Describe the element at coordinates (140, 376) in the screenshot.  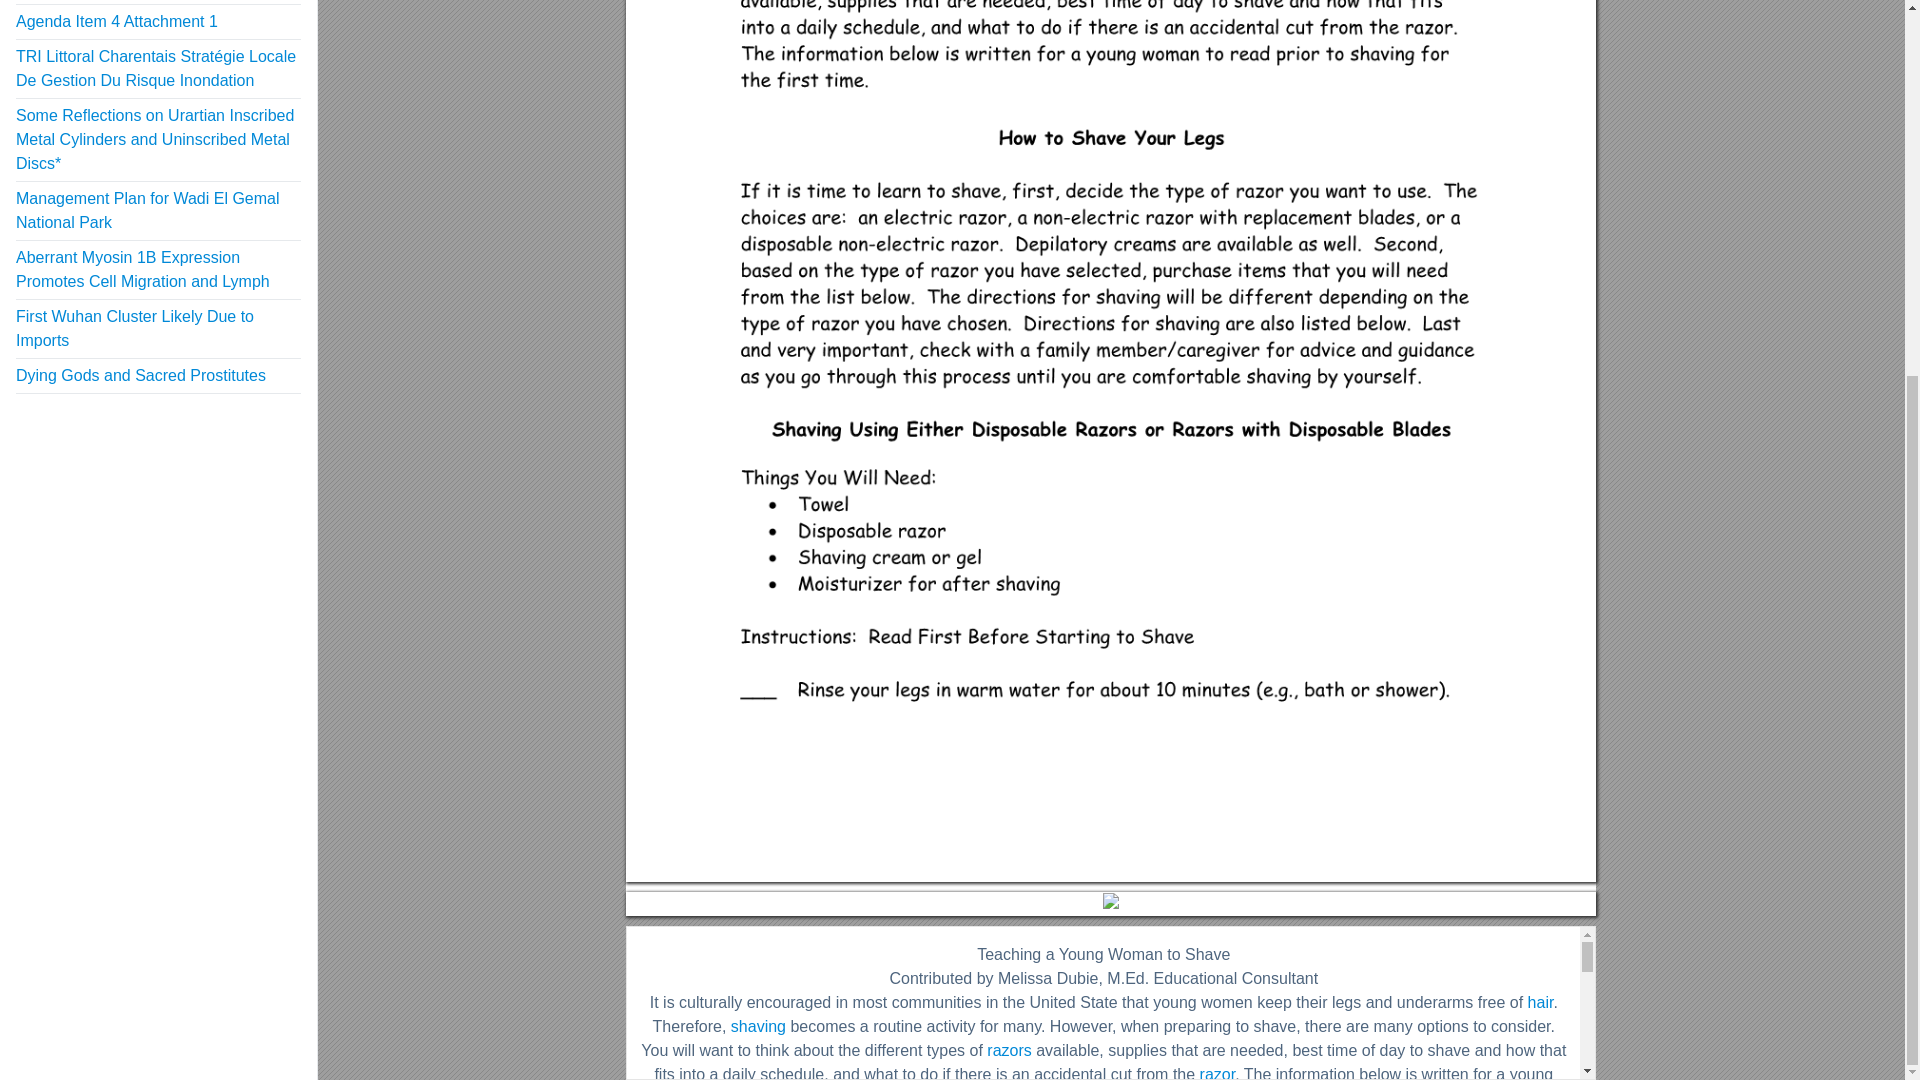
I see `Dying Gods and Sacred Prostitutes` at that location.